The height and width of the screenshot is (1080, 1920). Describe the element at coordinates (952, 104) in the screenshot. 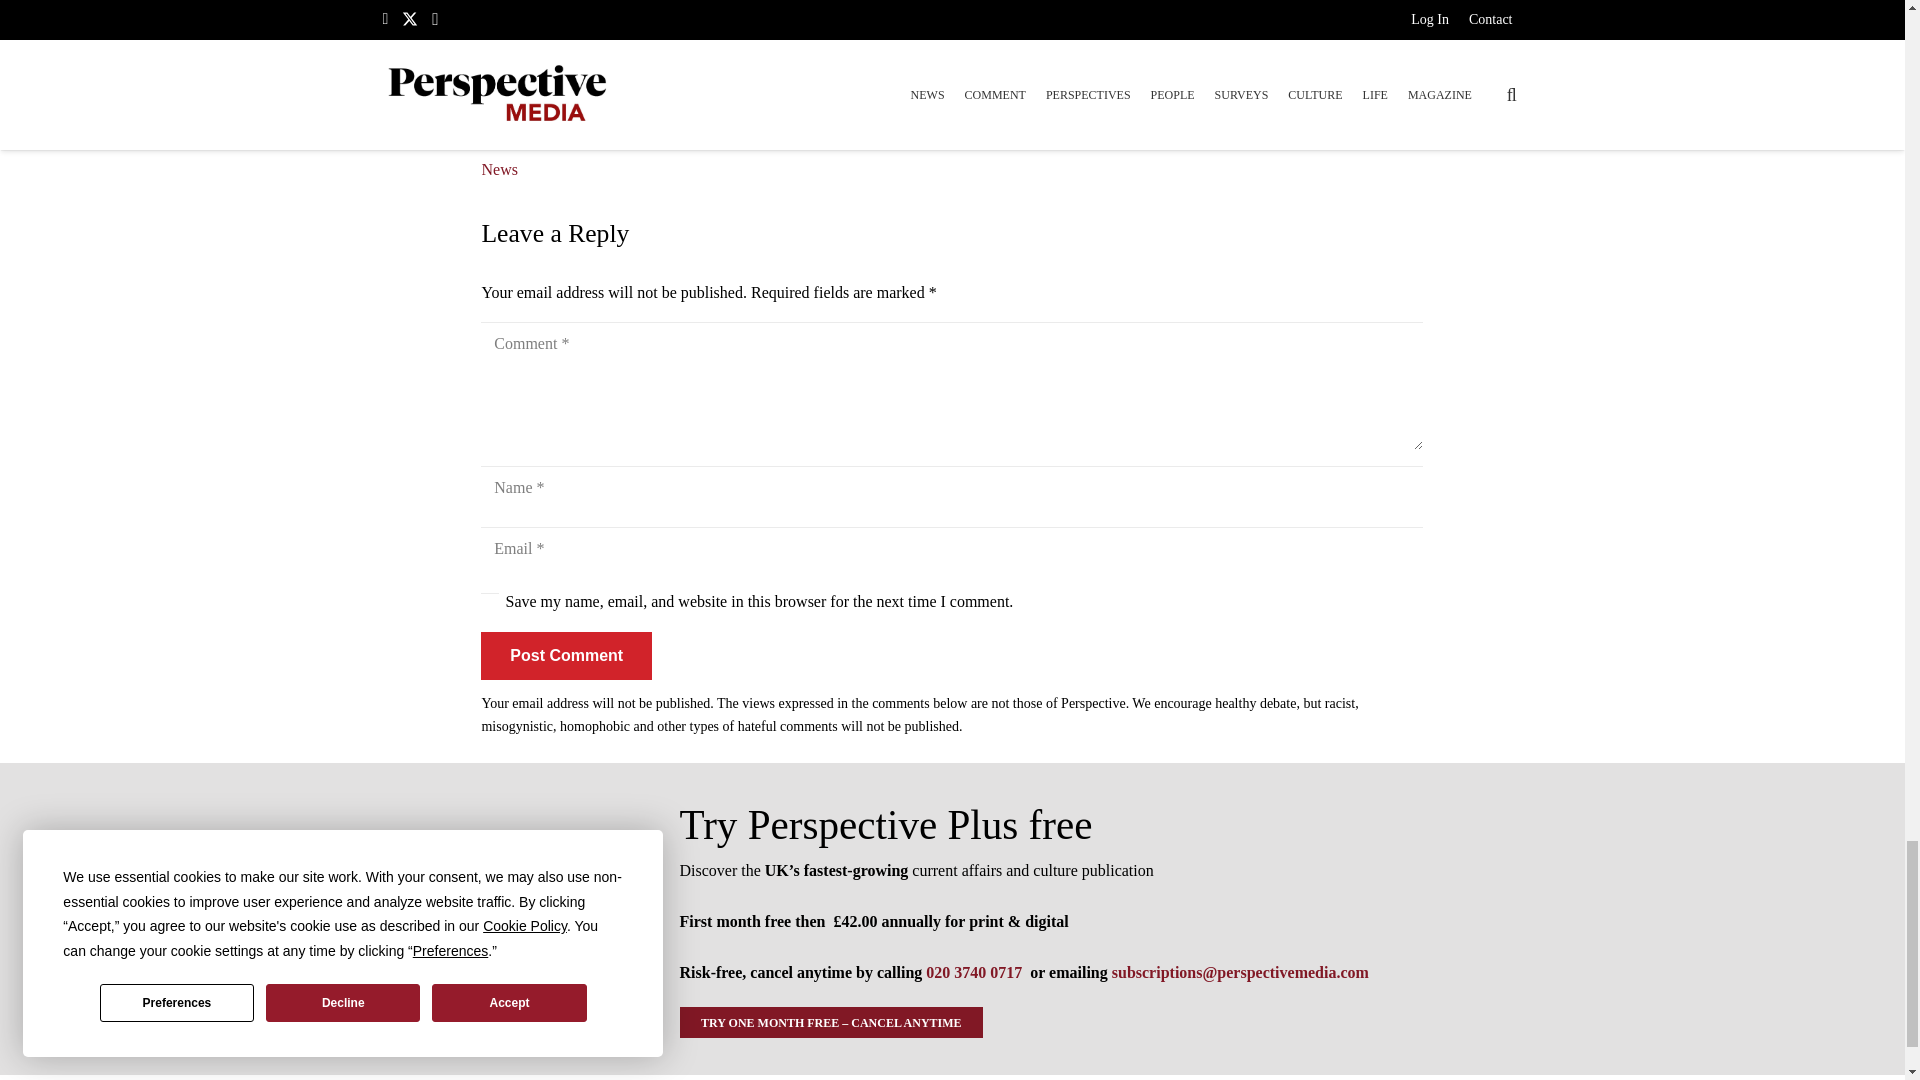

I see `Claim Offer` at that location.